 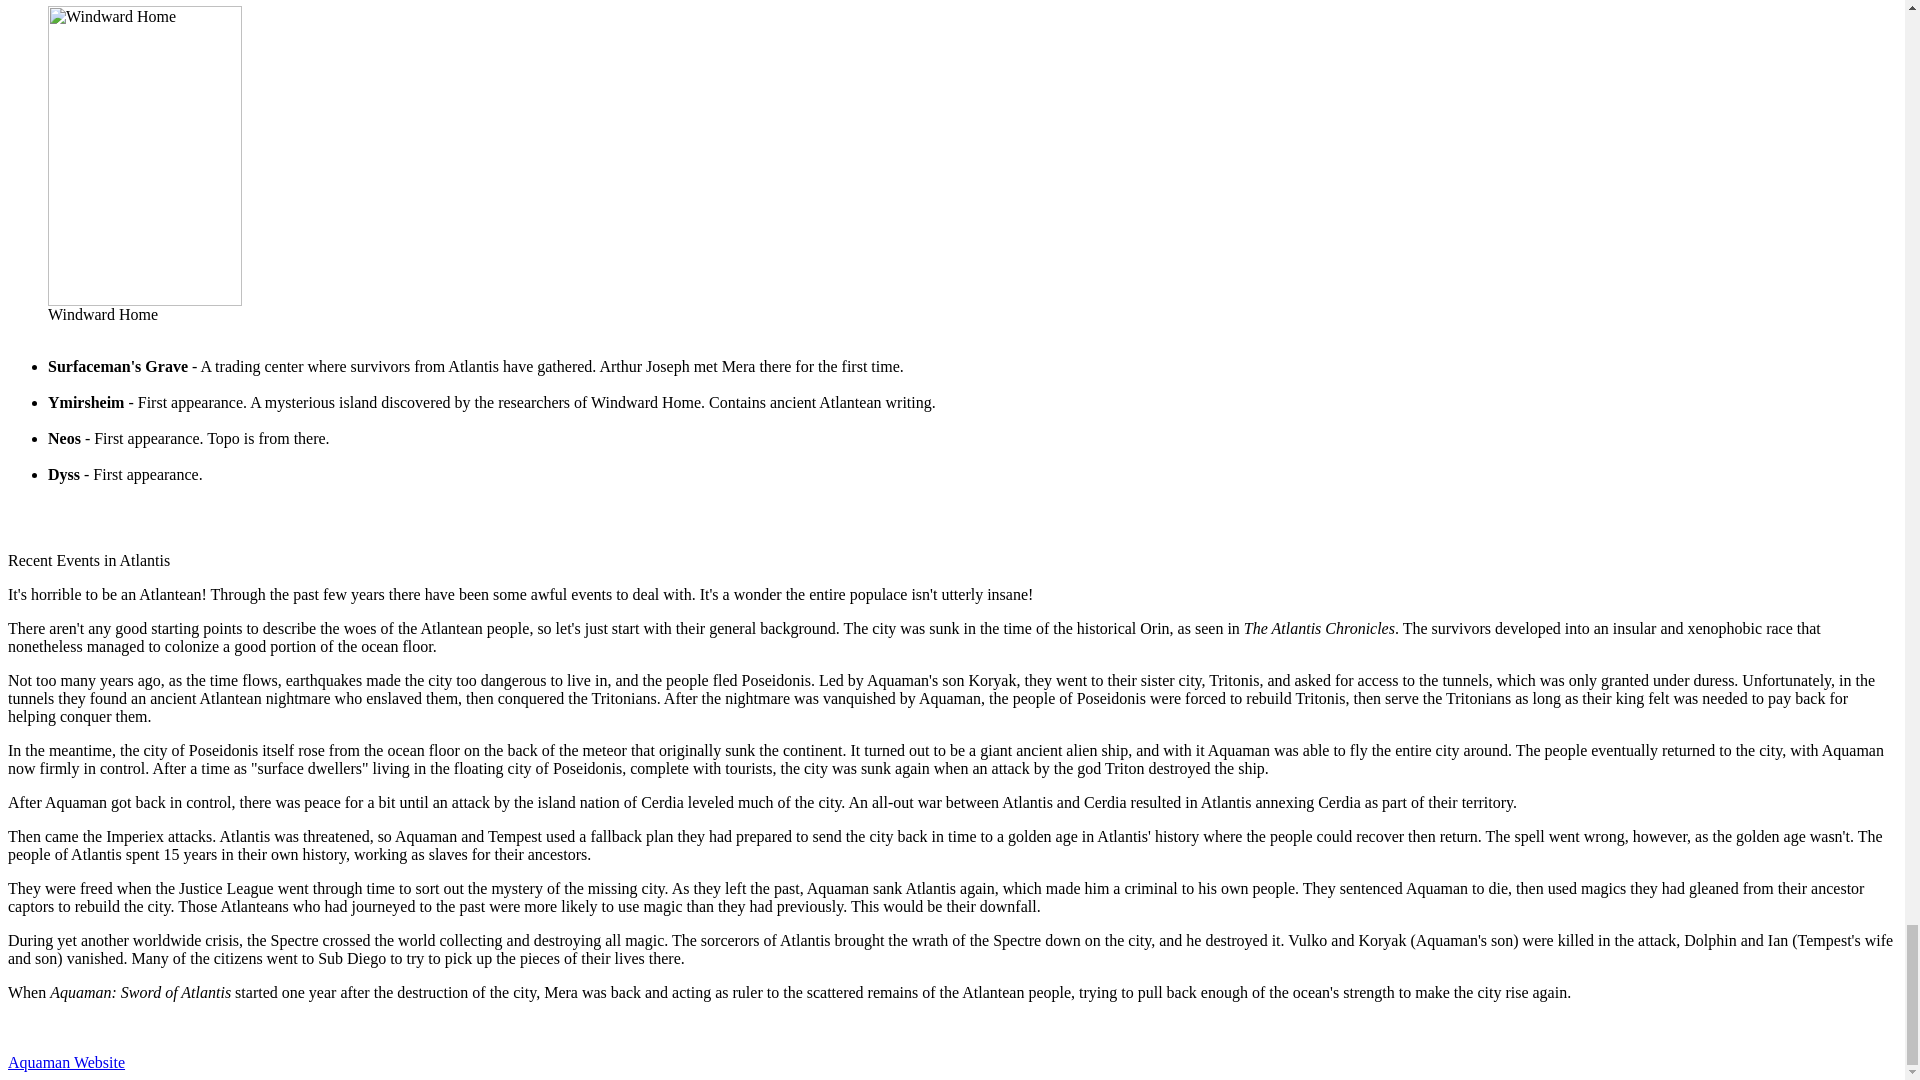 What do you see at coordinates (66, 1062) in the screenshot?
I see `Aquaman Website` at bounding box center [66, 1062].